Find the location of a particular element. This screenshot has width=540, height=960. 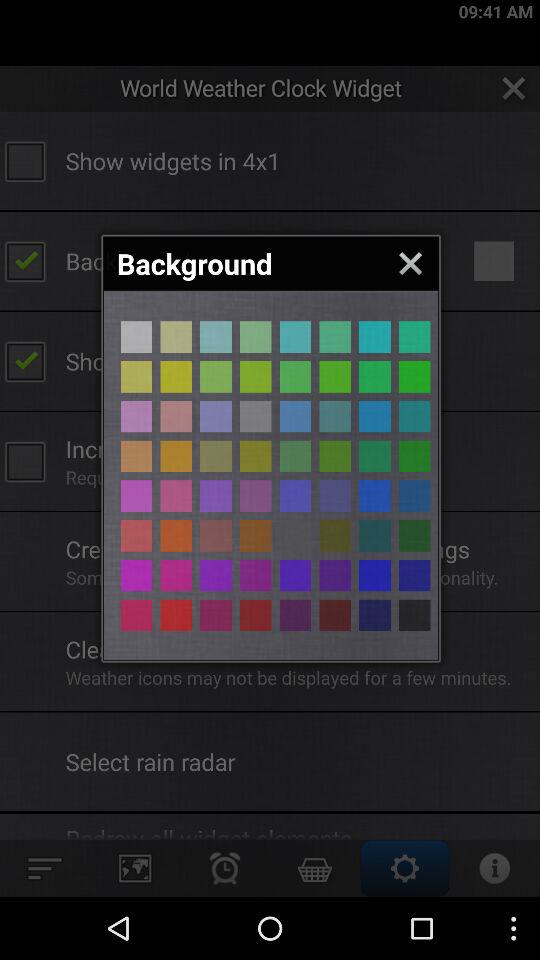

the button is used to color background option is located at coordinates (414, 336).